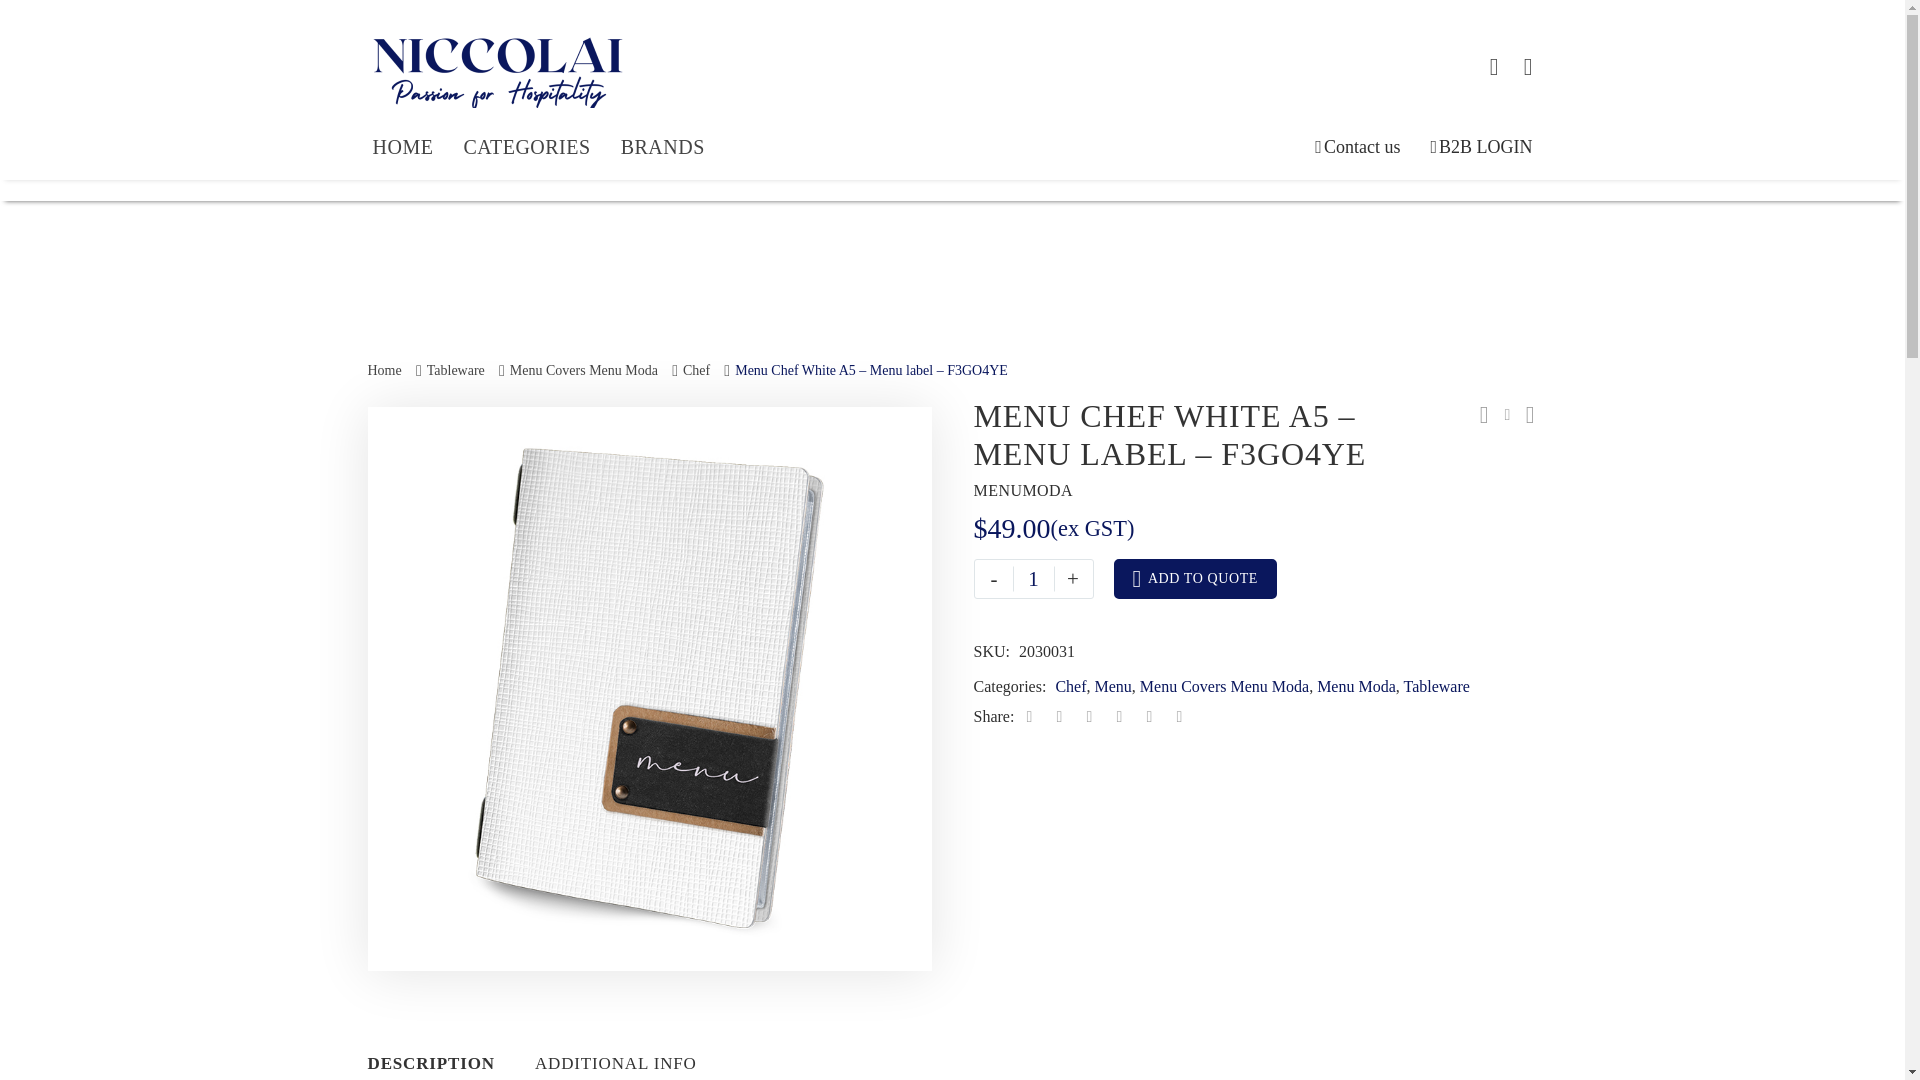 The height and width of the screenshot is (1080, 1920). I want to click on CATEGORIES, so click(526, 148).